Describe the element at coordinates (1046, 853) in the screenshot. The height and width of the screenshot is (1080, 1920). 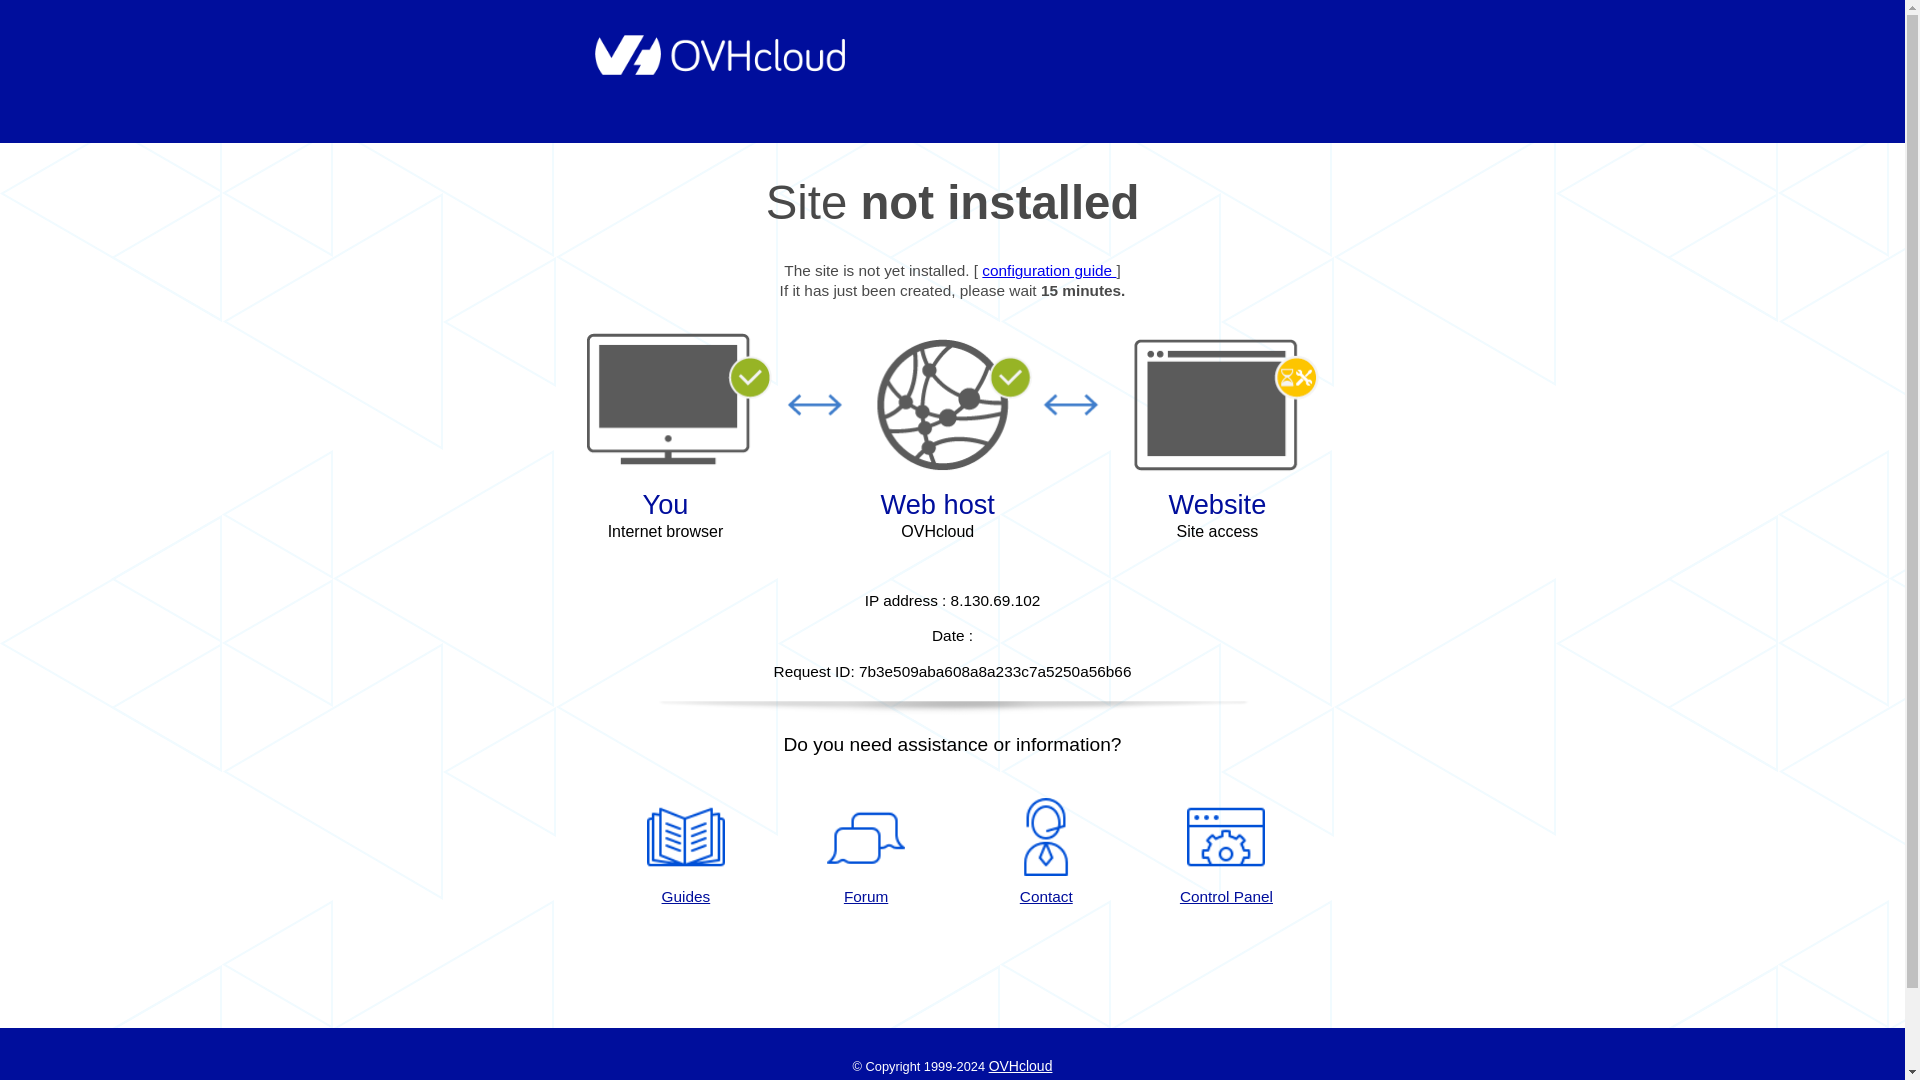
I see `Contact` at that location.